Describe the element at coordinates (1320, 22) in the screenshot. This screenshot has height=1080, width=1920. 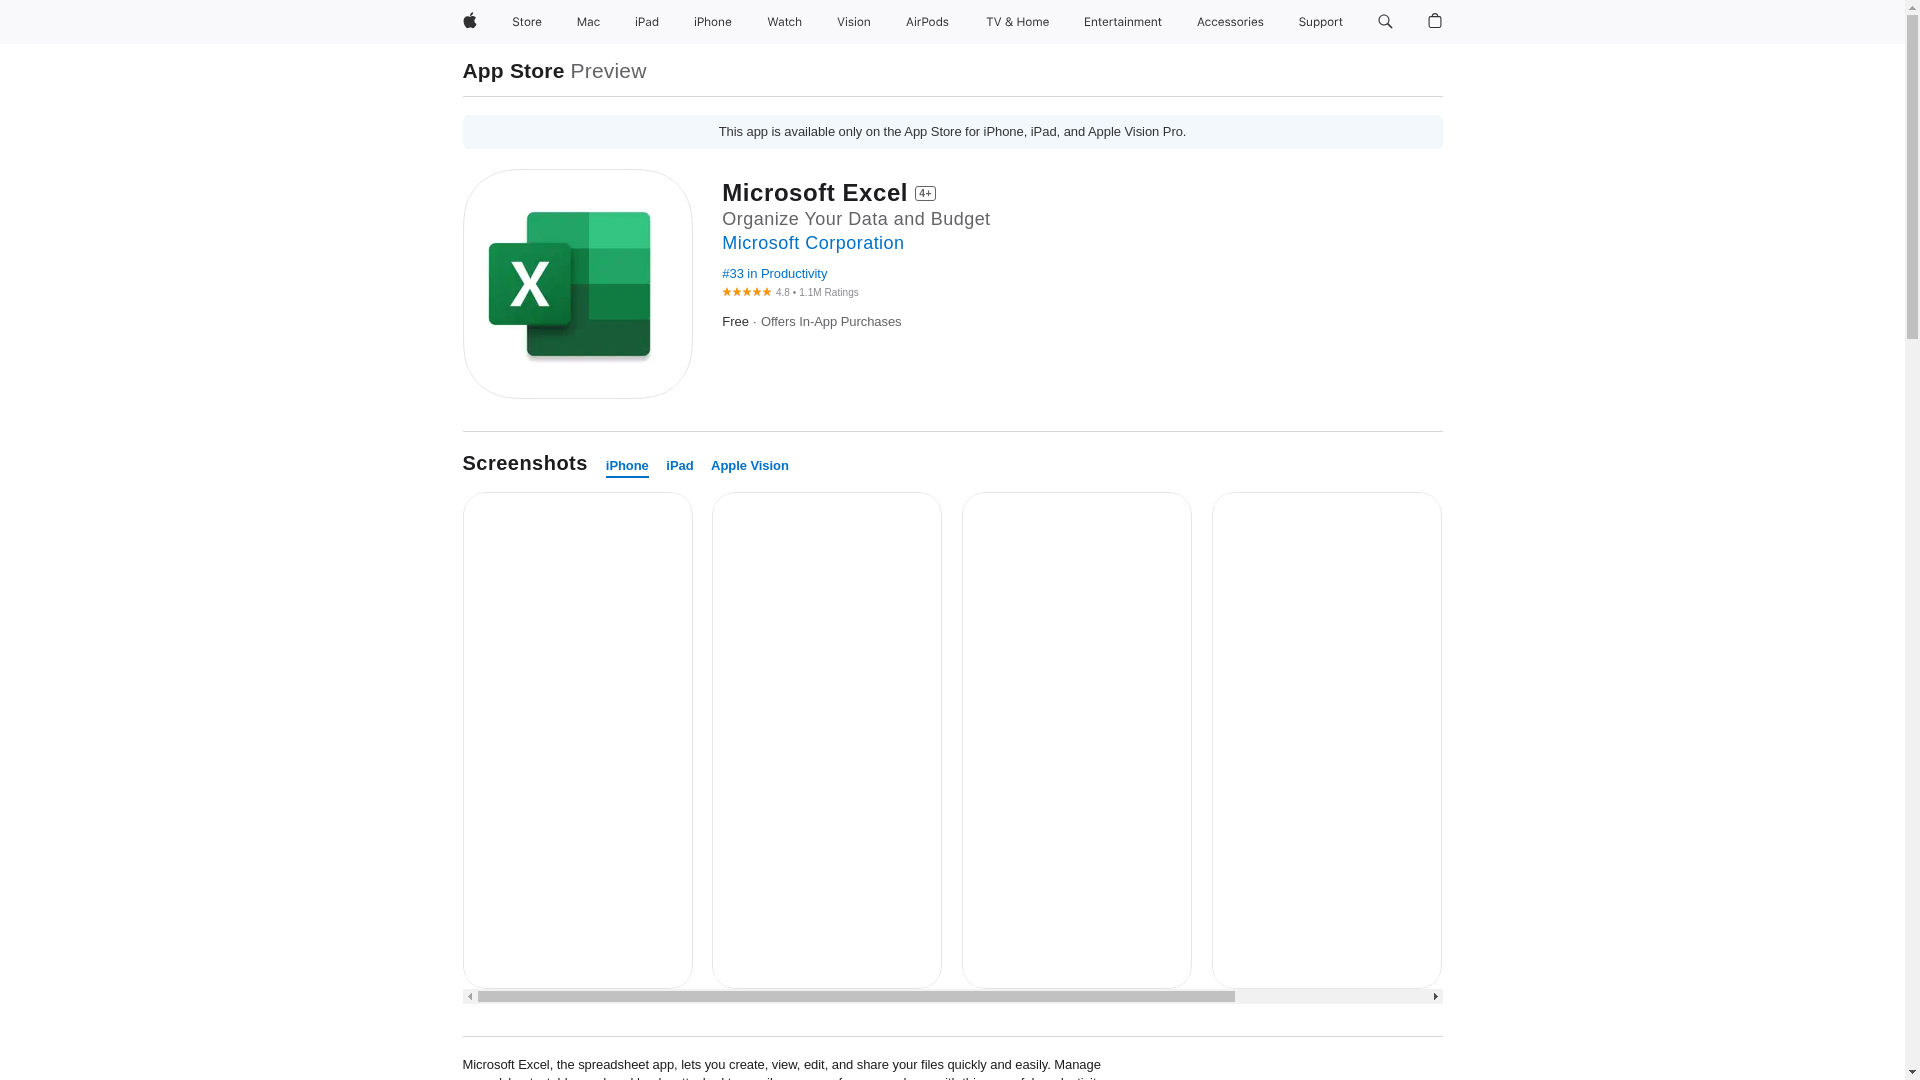
I see `Support` at that location.